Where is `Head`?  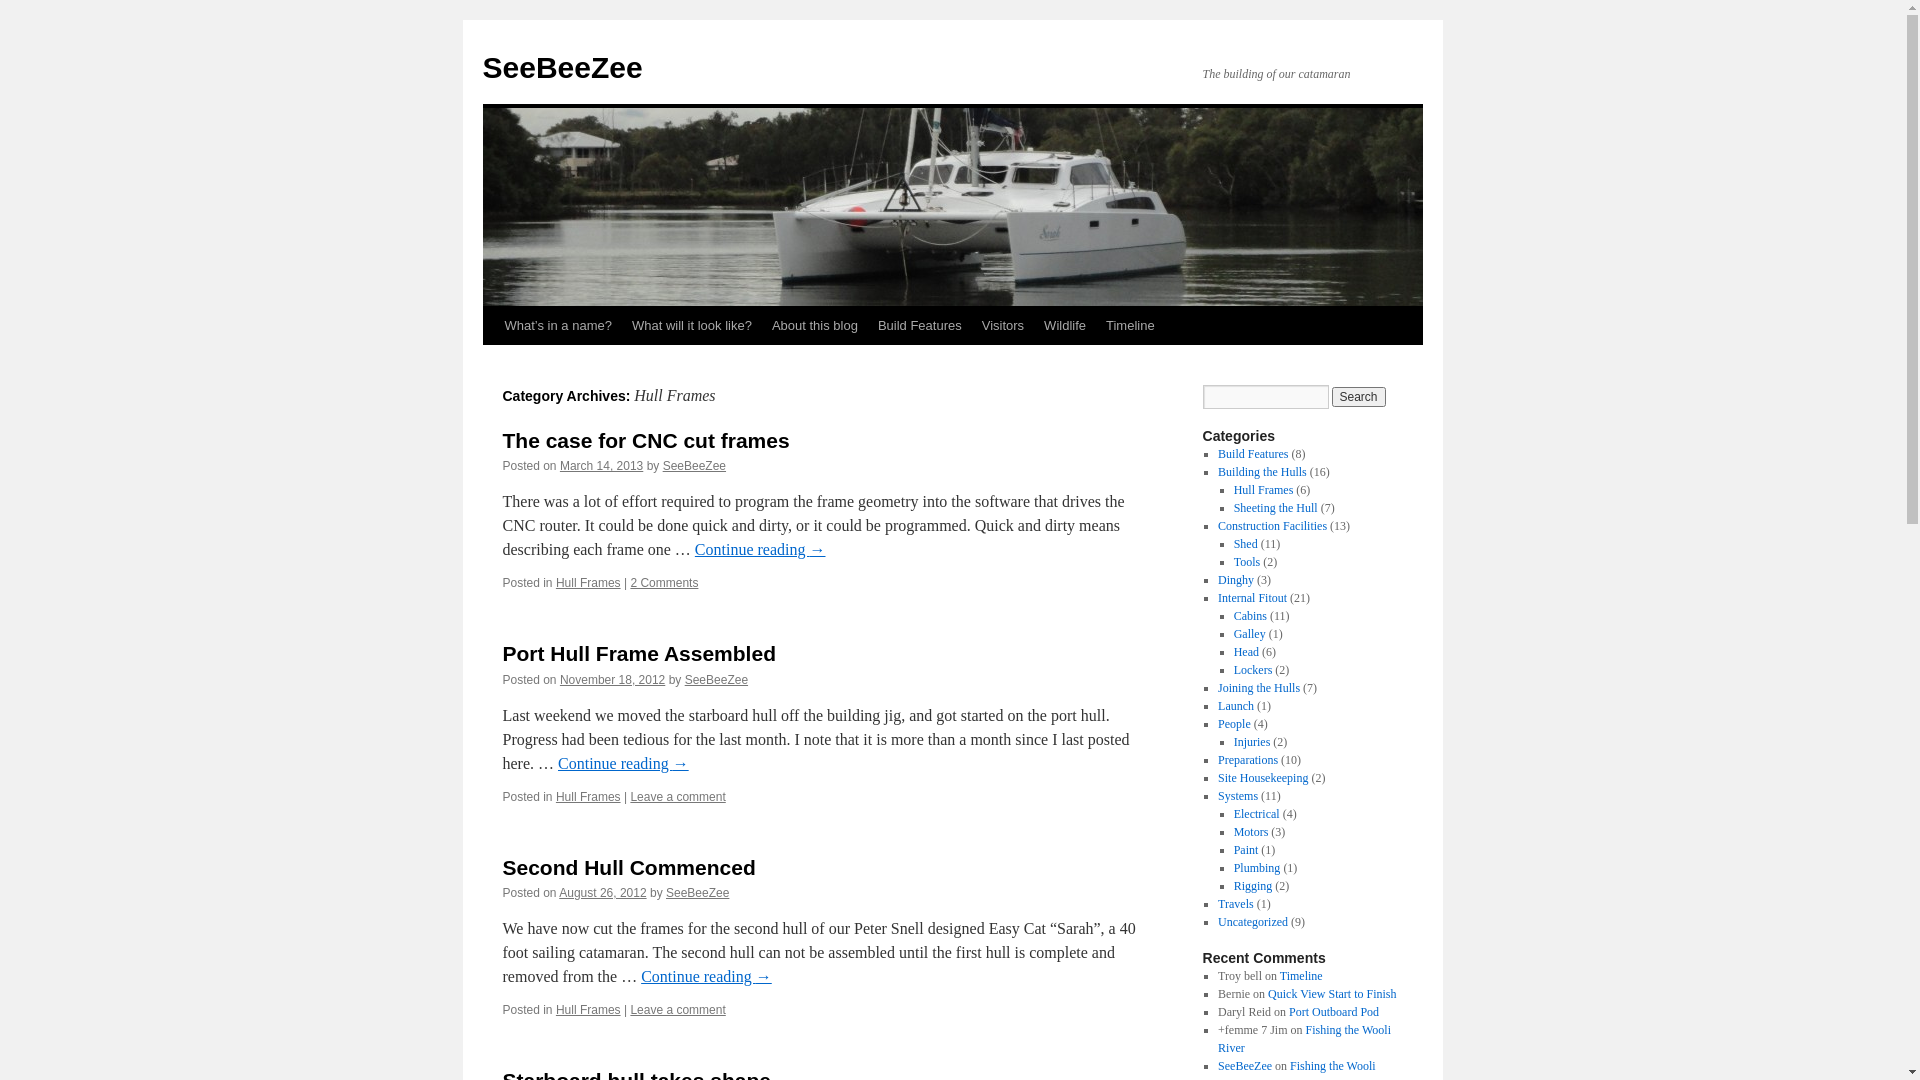
Head is located at coordinates (1246, 652).